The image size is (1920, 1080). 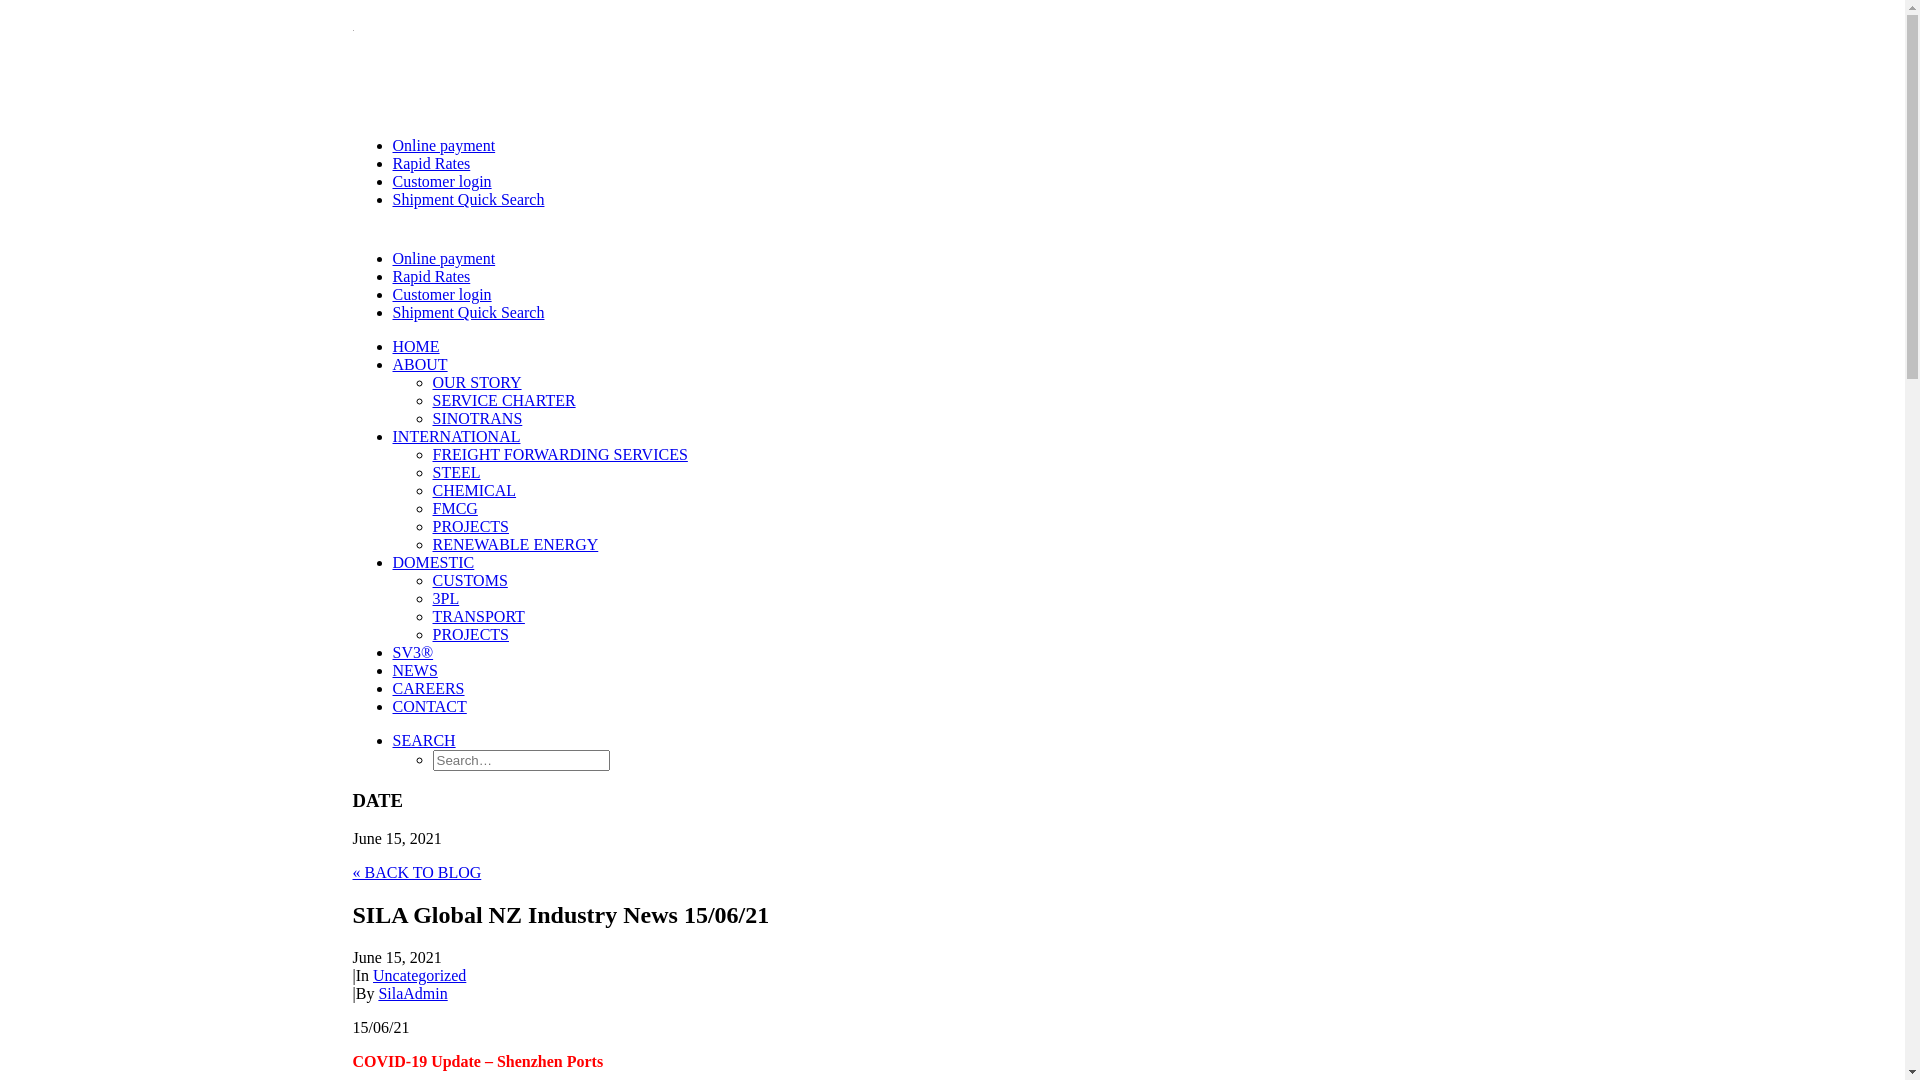 What do you see at coordinates (428, 688) in the screenshot?
I see `CAREERS` at bounding box center [428, 688].